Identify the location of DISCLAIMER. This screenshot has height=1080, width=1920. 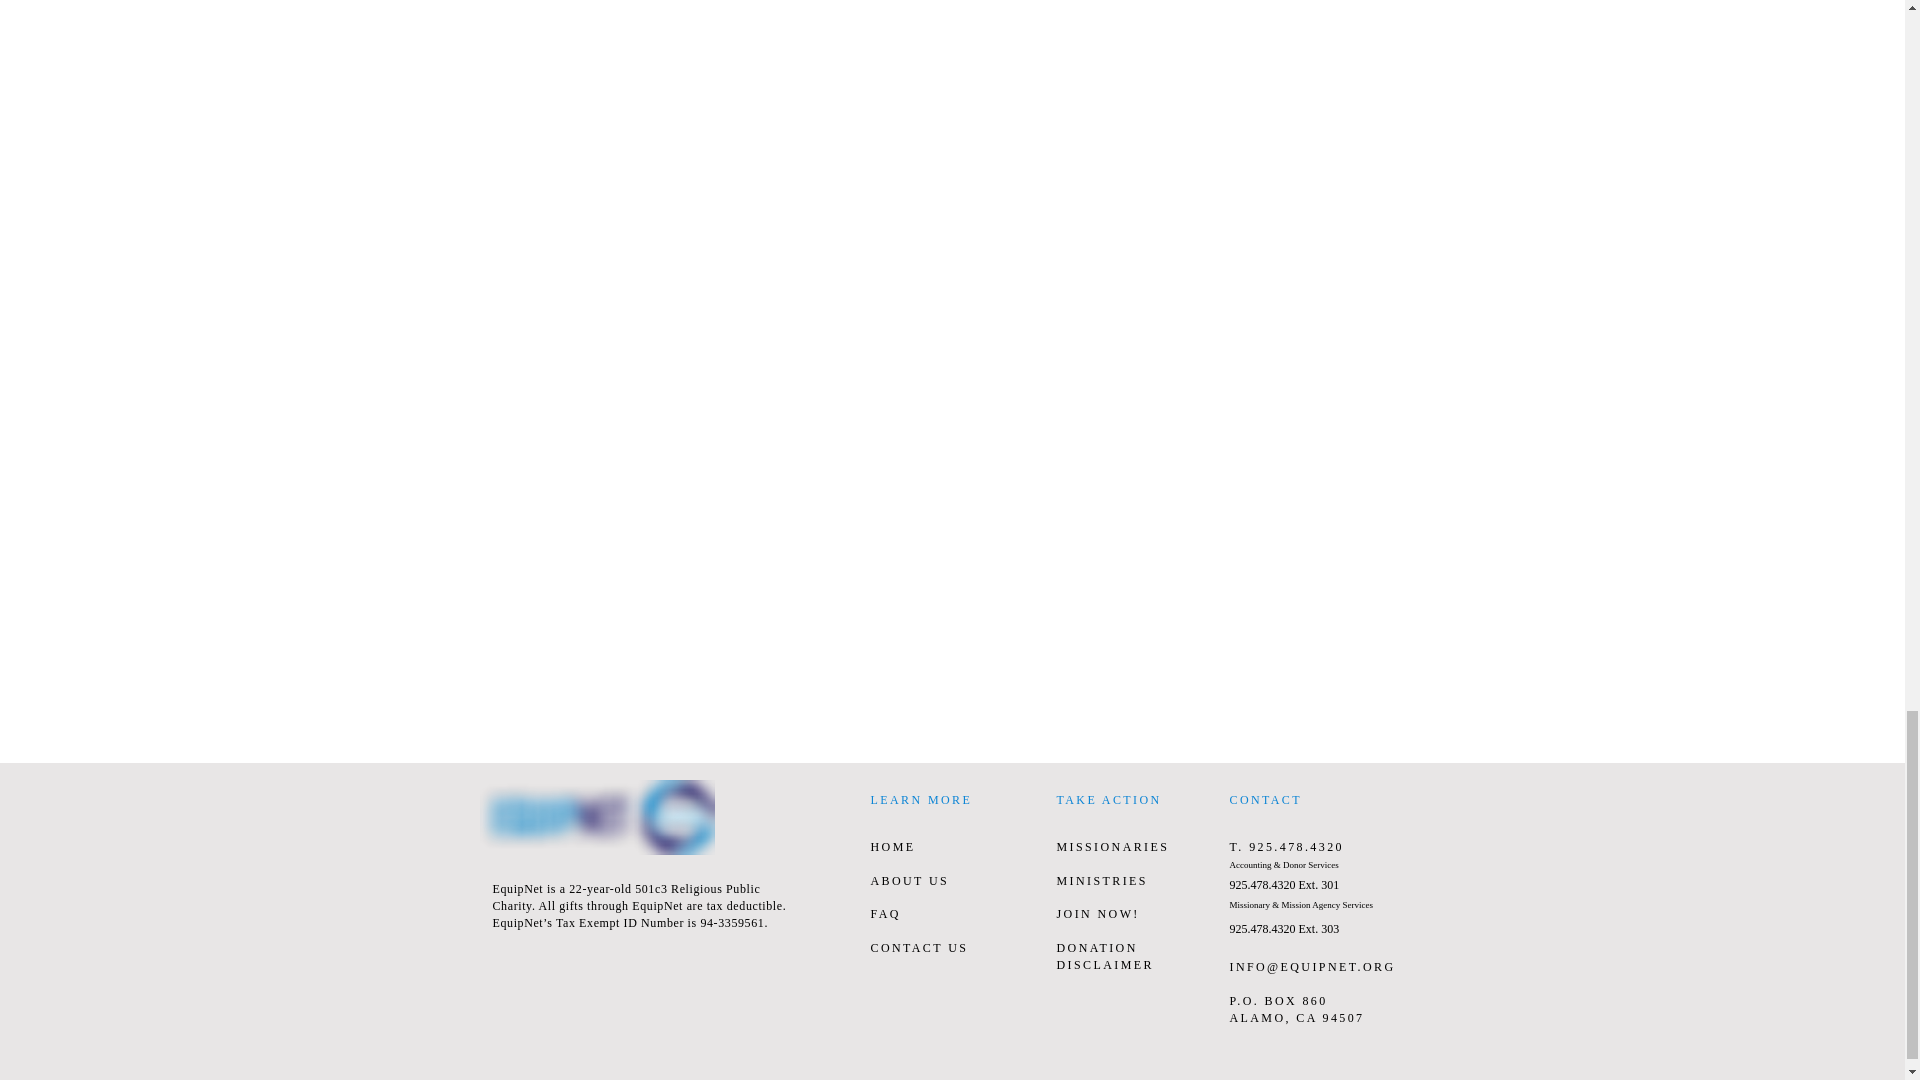
(1104, 964).